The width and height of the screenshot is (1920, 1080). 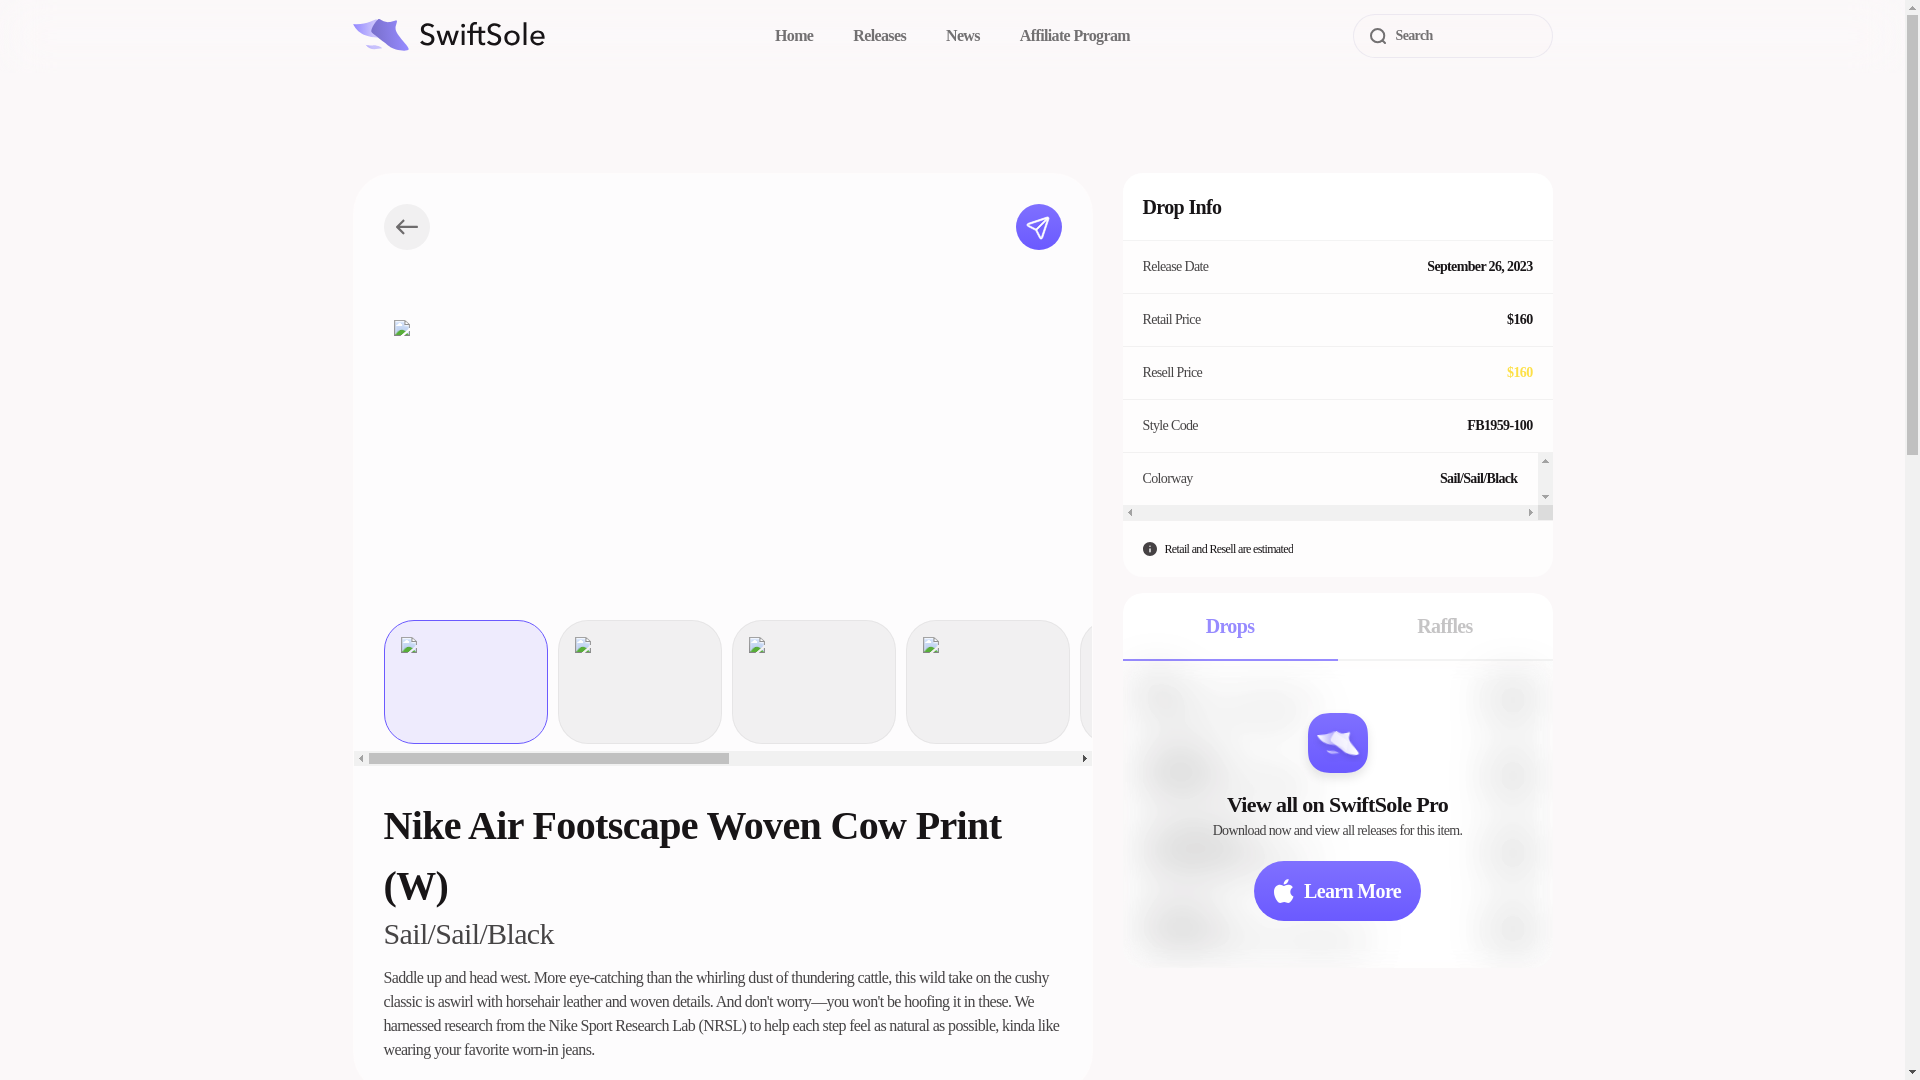 What do you see at coordinates (1228, 626) in the screenshot?
I see `Drops` at bounding box center [1228, 626].